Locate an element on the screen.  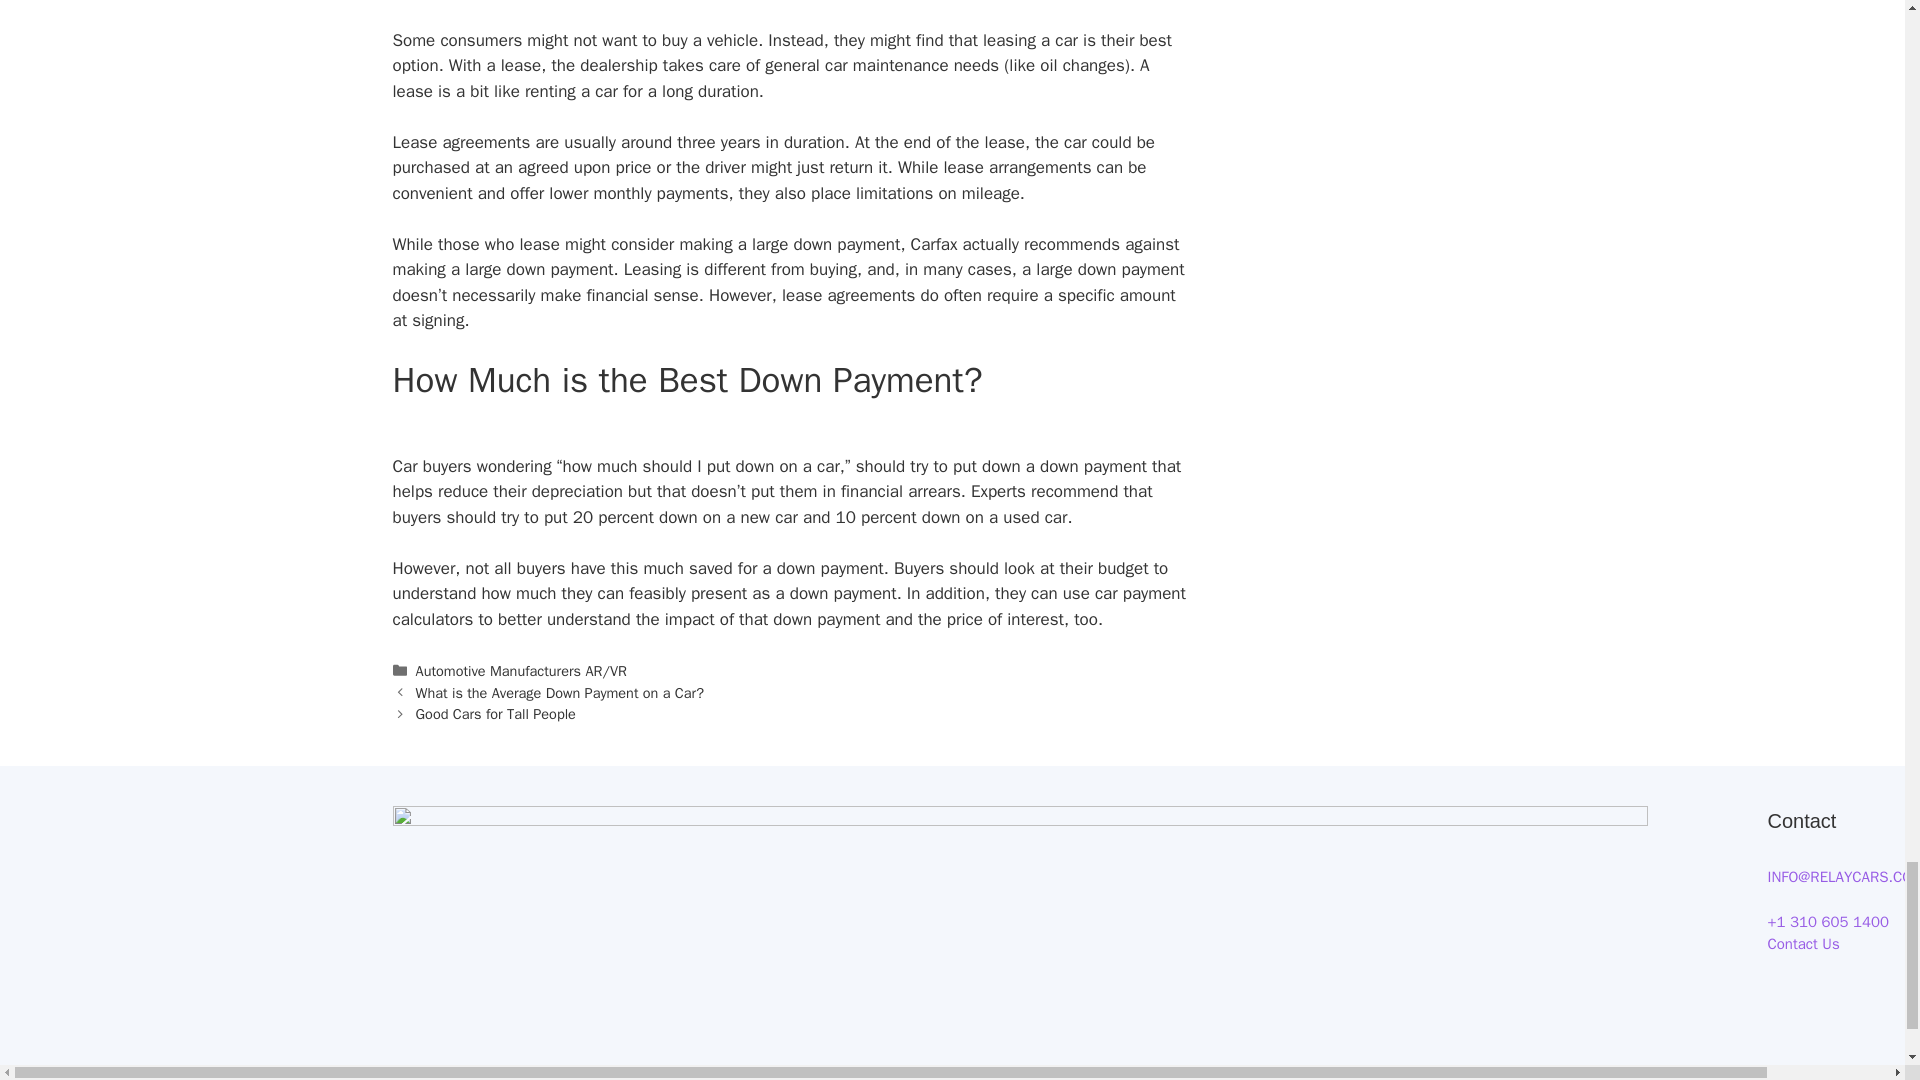
What is the Average Down Payment on a Car? is located at coordinates (560, 692).